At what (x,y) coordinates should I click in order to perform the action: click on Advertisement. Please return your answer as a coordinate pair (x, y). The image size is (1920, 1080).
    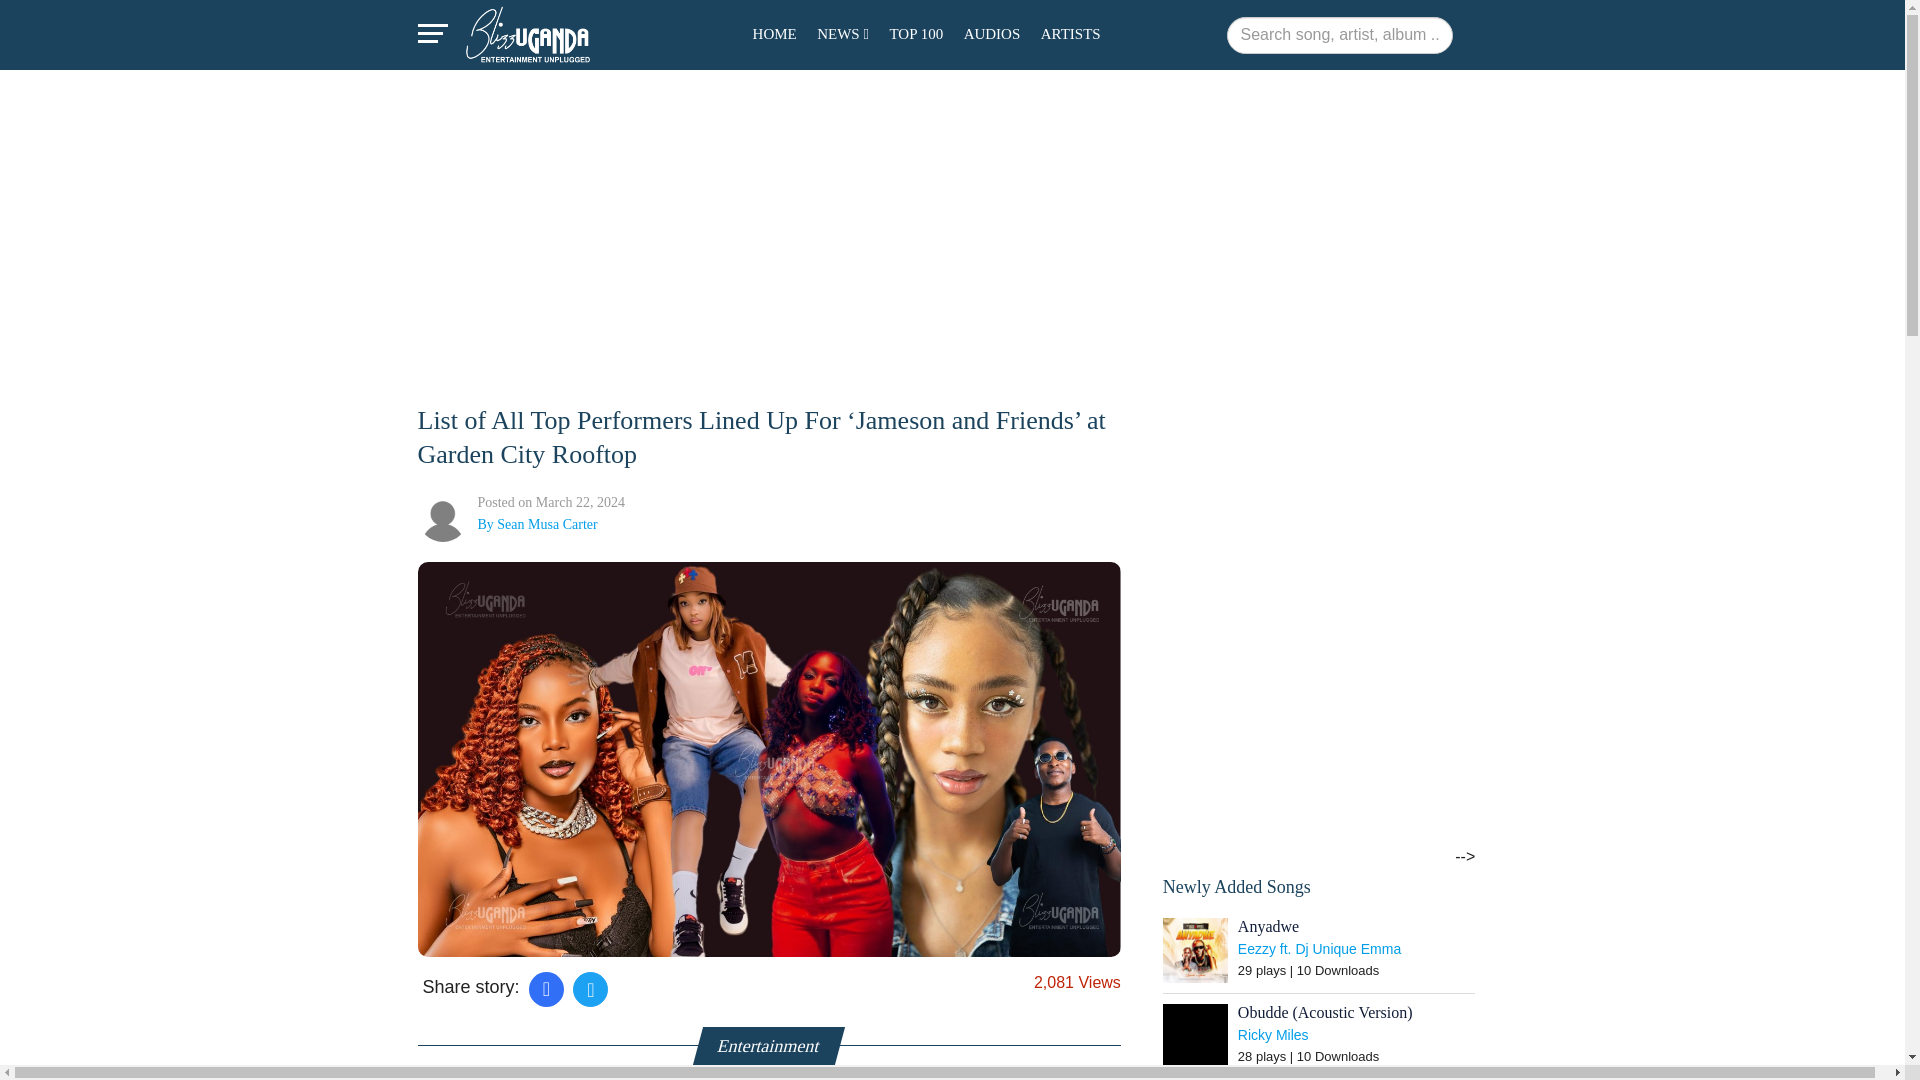
    Looking at the image, I should click on (568, 248).